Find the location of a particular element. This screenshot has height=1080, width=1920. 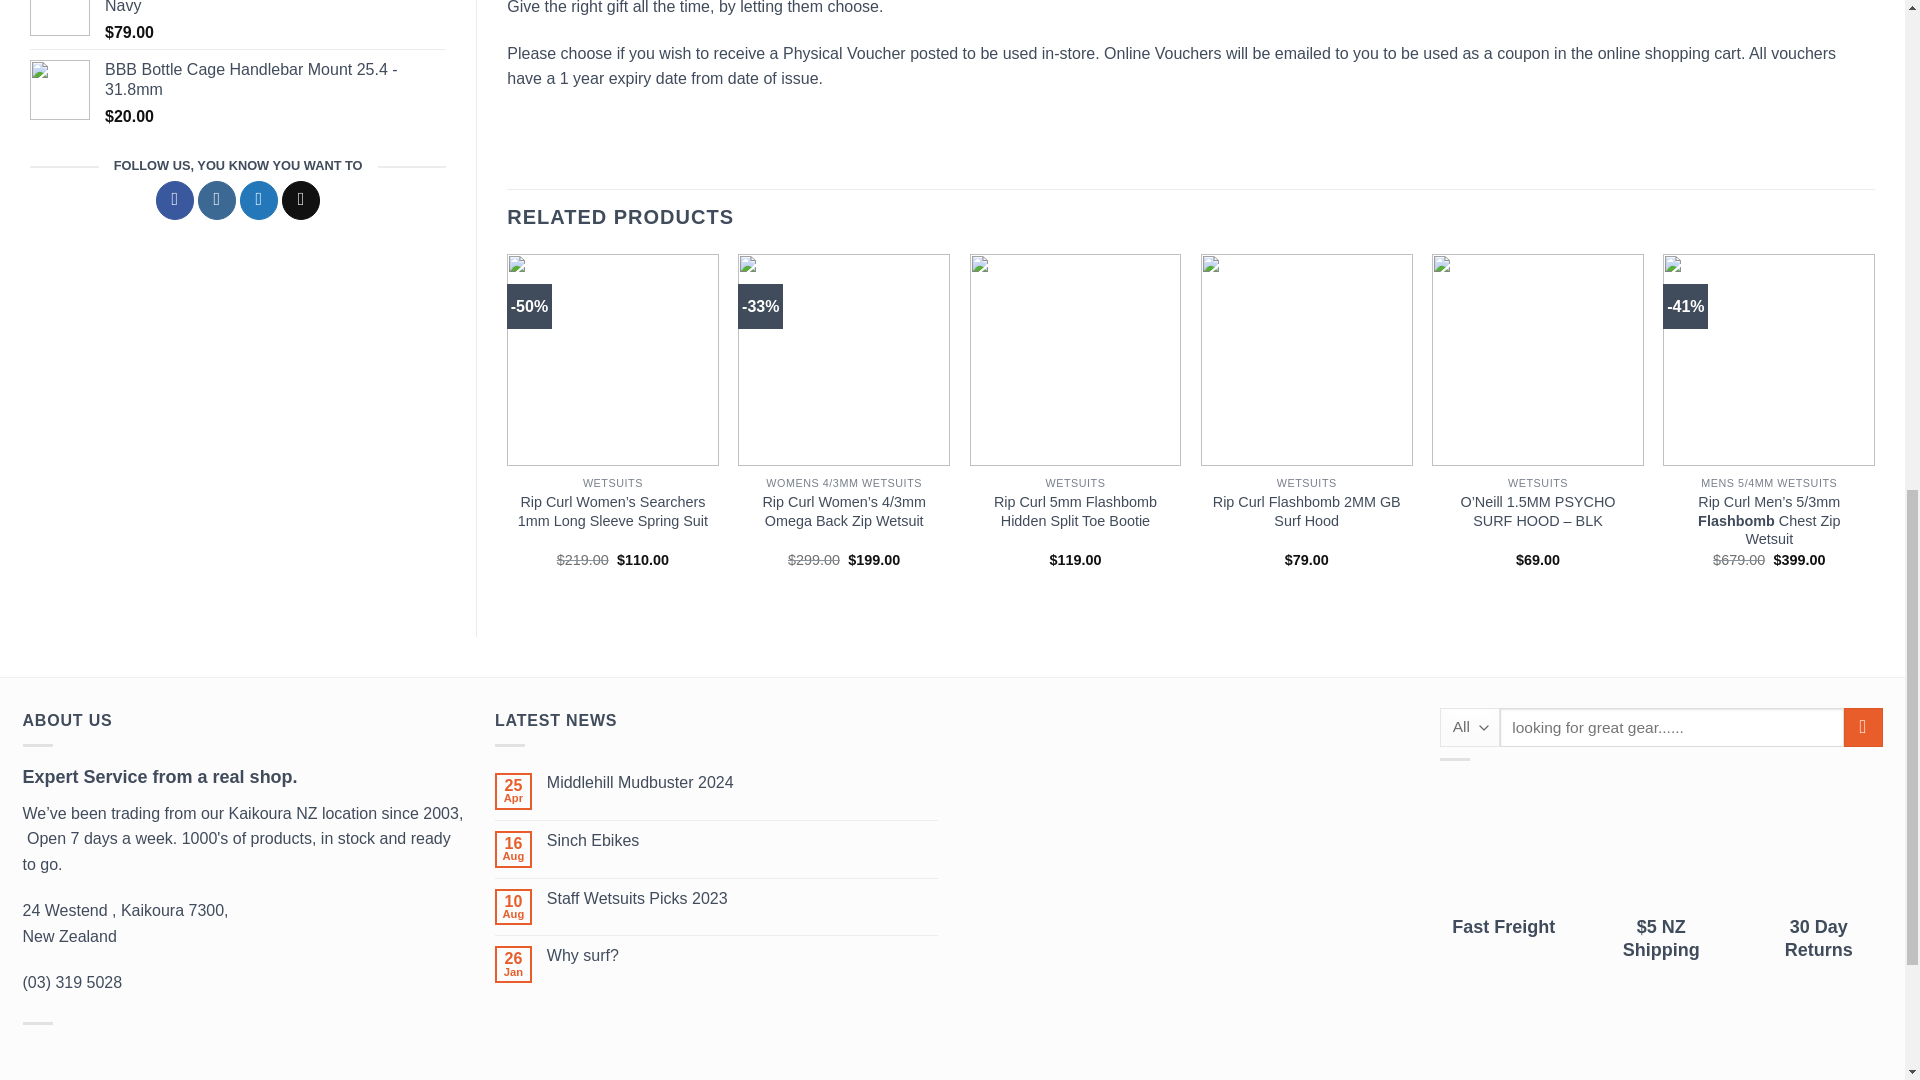

Send us an email is located at coordinates (301, 200).